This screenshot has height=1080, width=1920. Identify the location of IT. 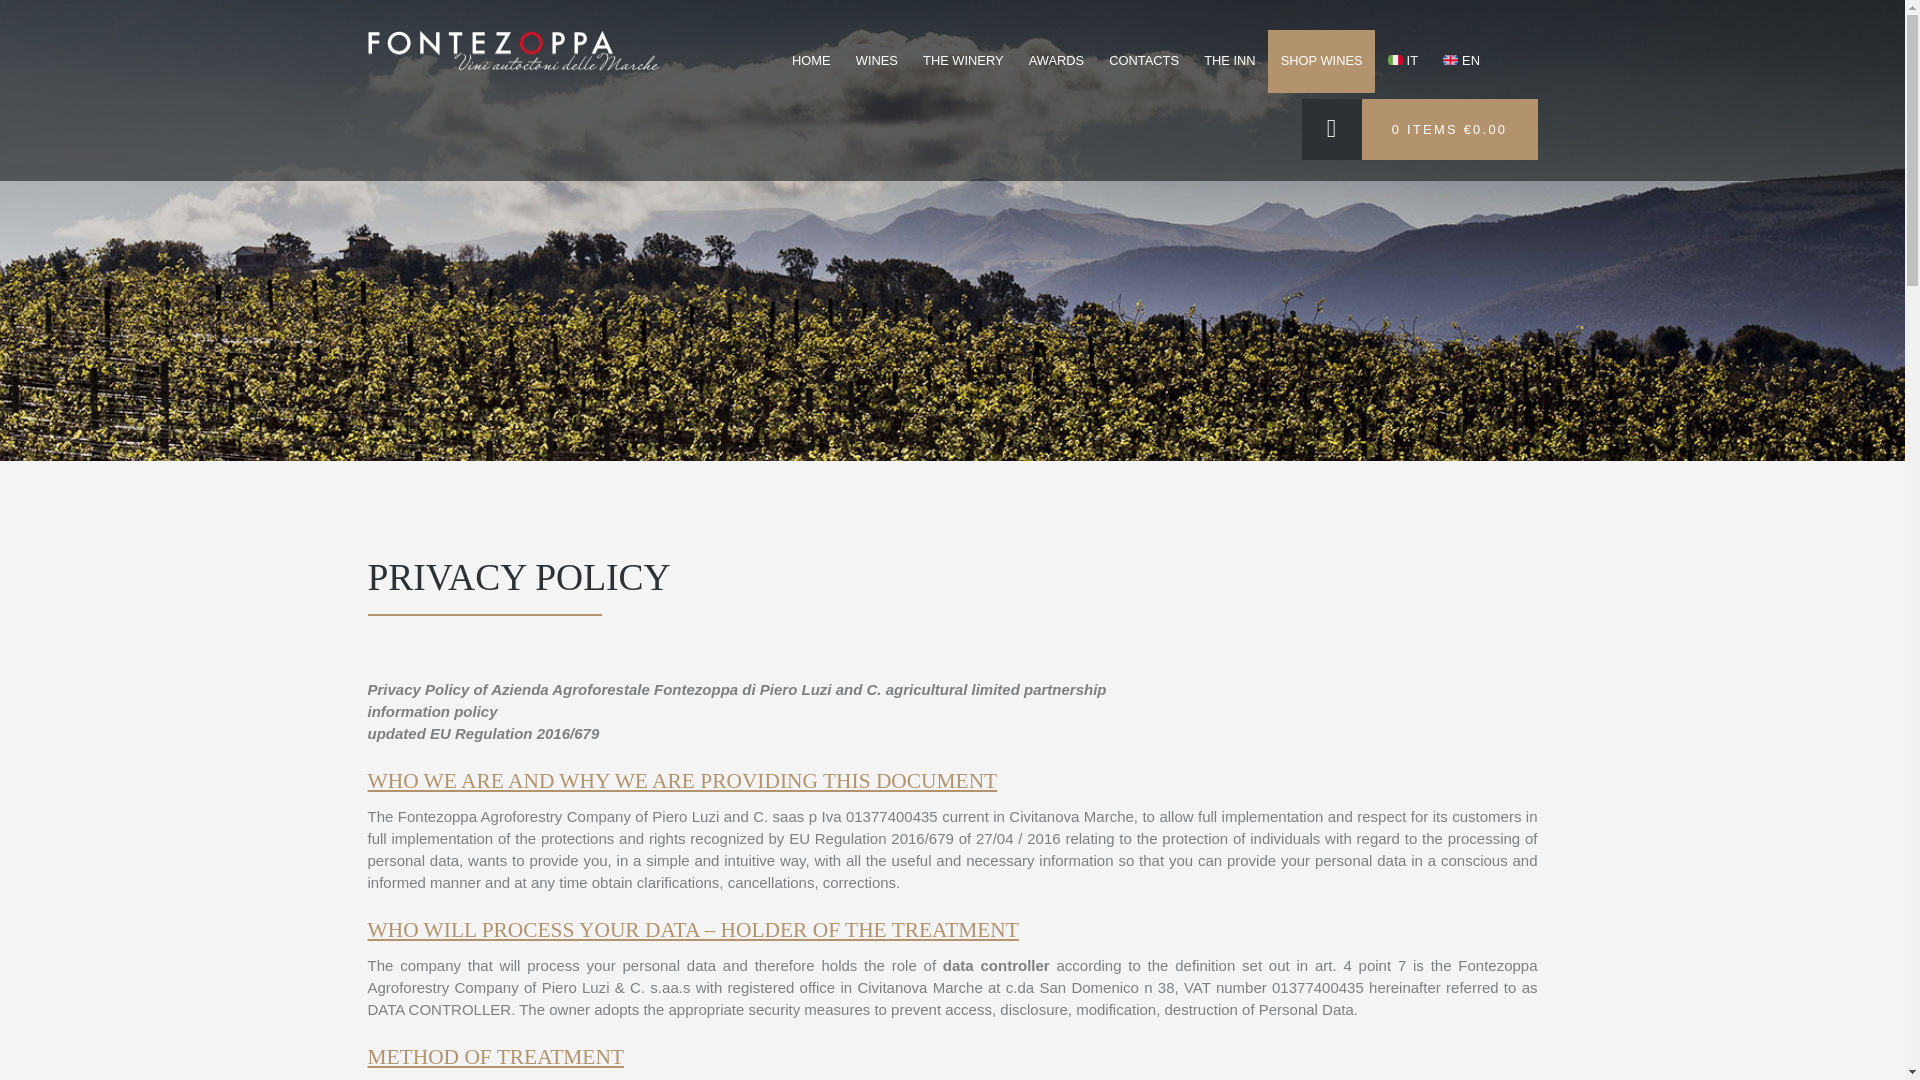
(1402, 61).